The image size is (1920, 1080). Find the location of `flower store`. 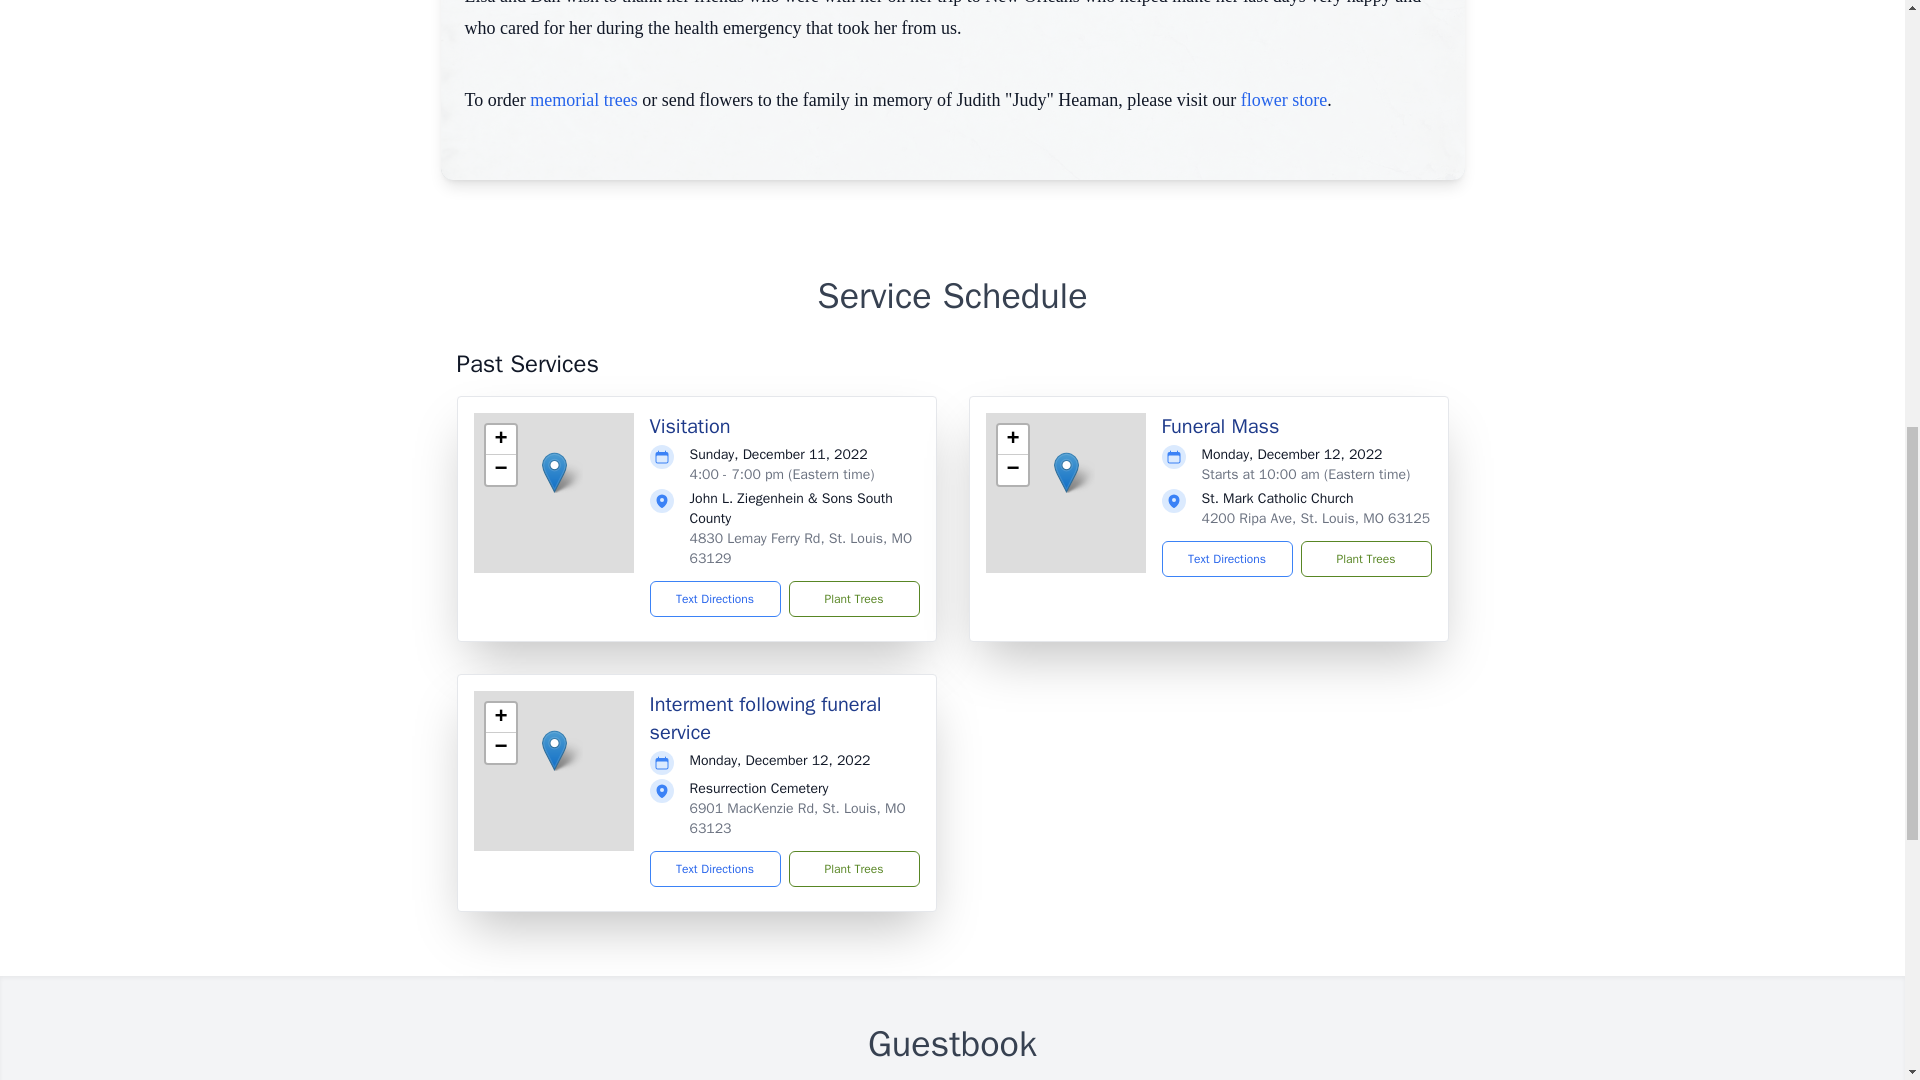

flower store is located at coordinates (1283, 100).